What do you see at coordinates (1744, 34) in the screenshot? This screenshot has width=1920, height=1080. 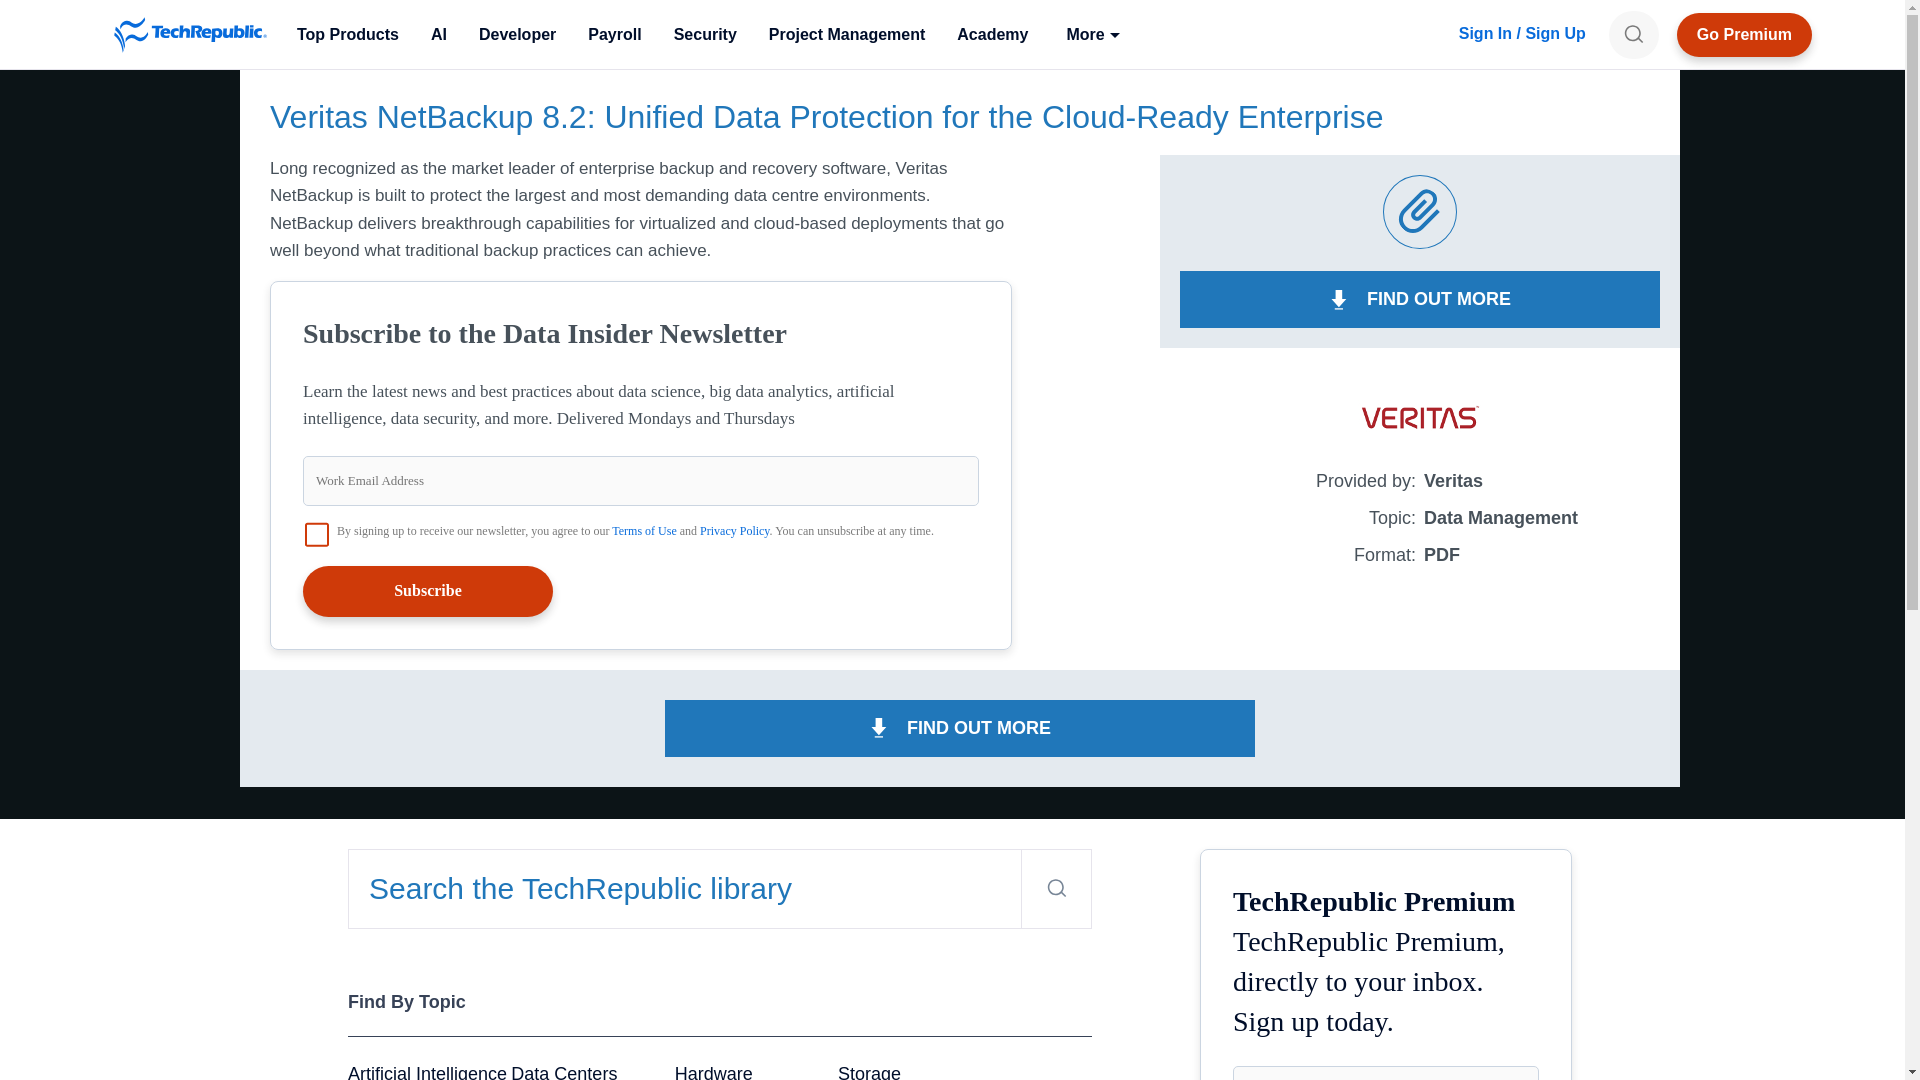 I see `Go Premium` at bounding box center [1744, 34].